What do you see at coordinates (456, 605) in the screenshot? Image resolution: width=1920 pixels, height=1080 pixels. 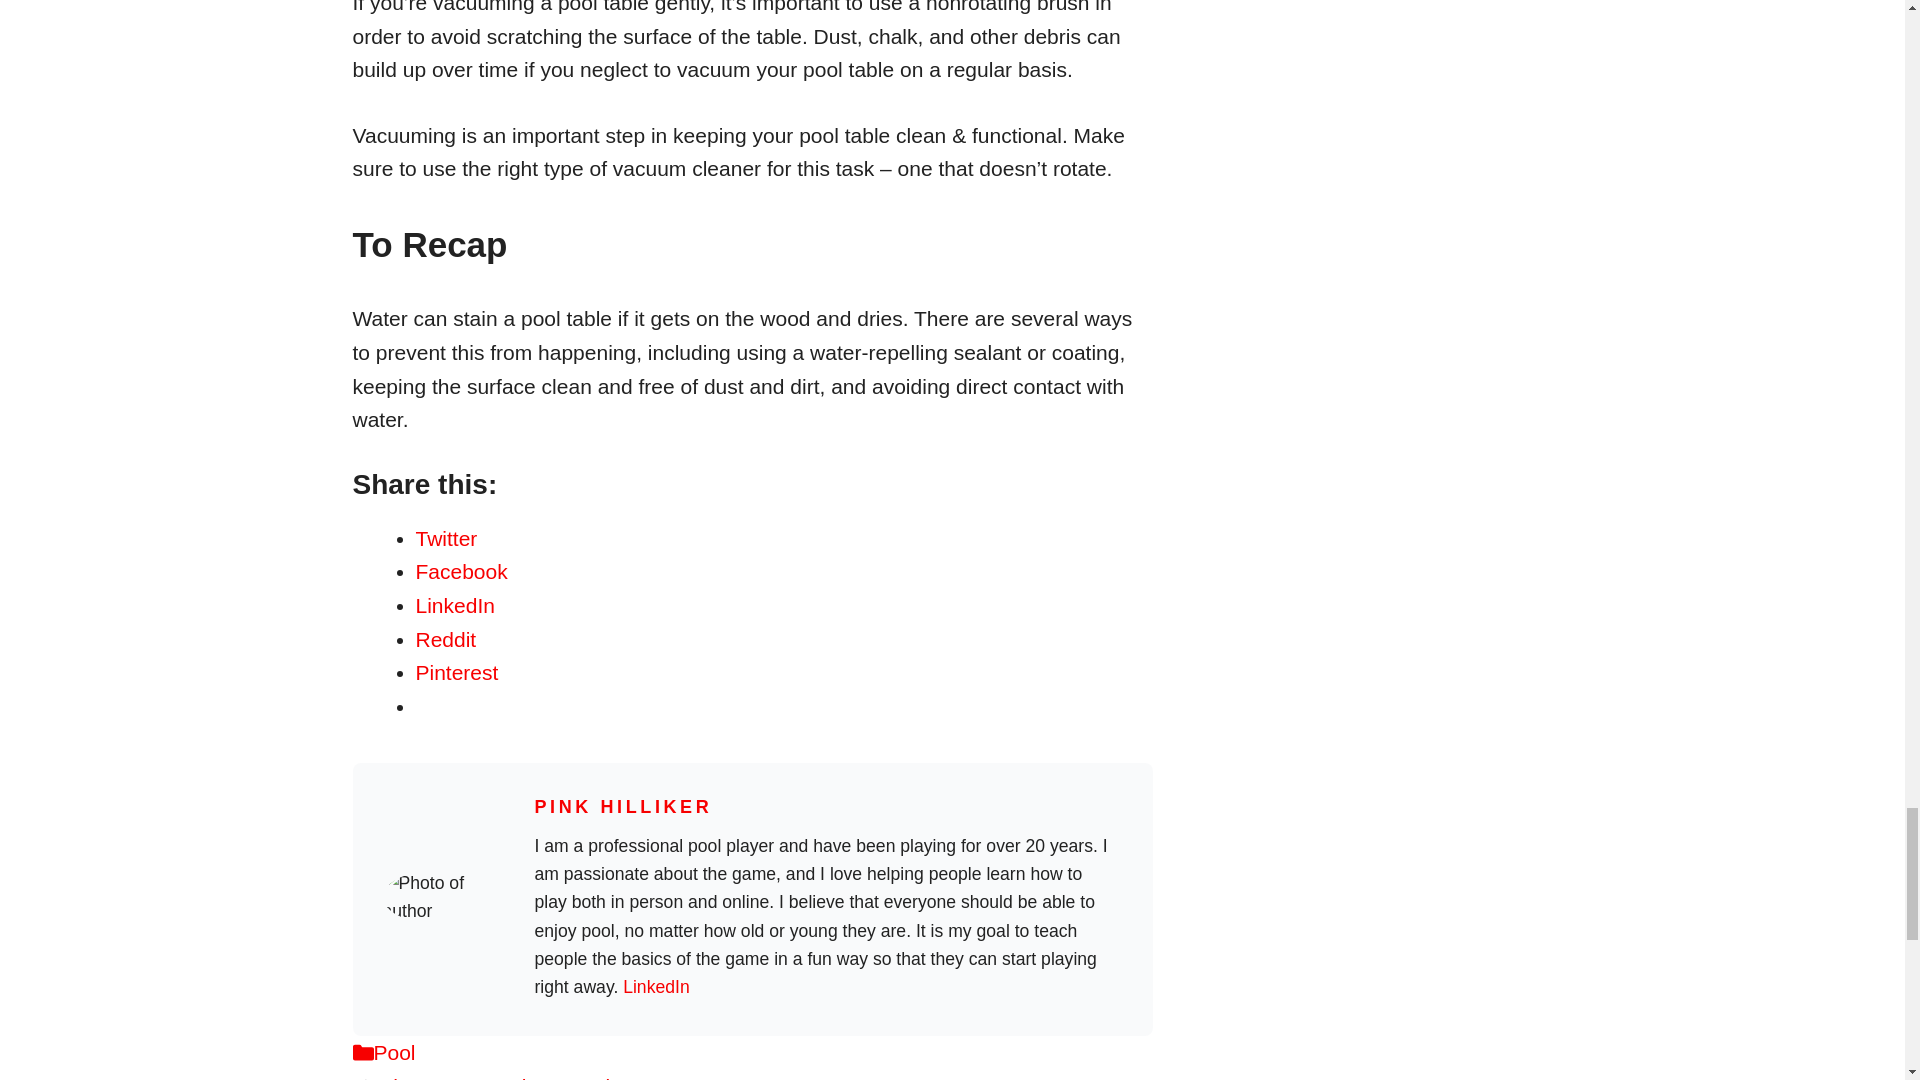 I see `LinkedIn` at bounding box center [456, 605].